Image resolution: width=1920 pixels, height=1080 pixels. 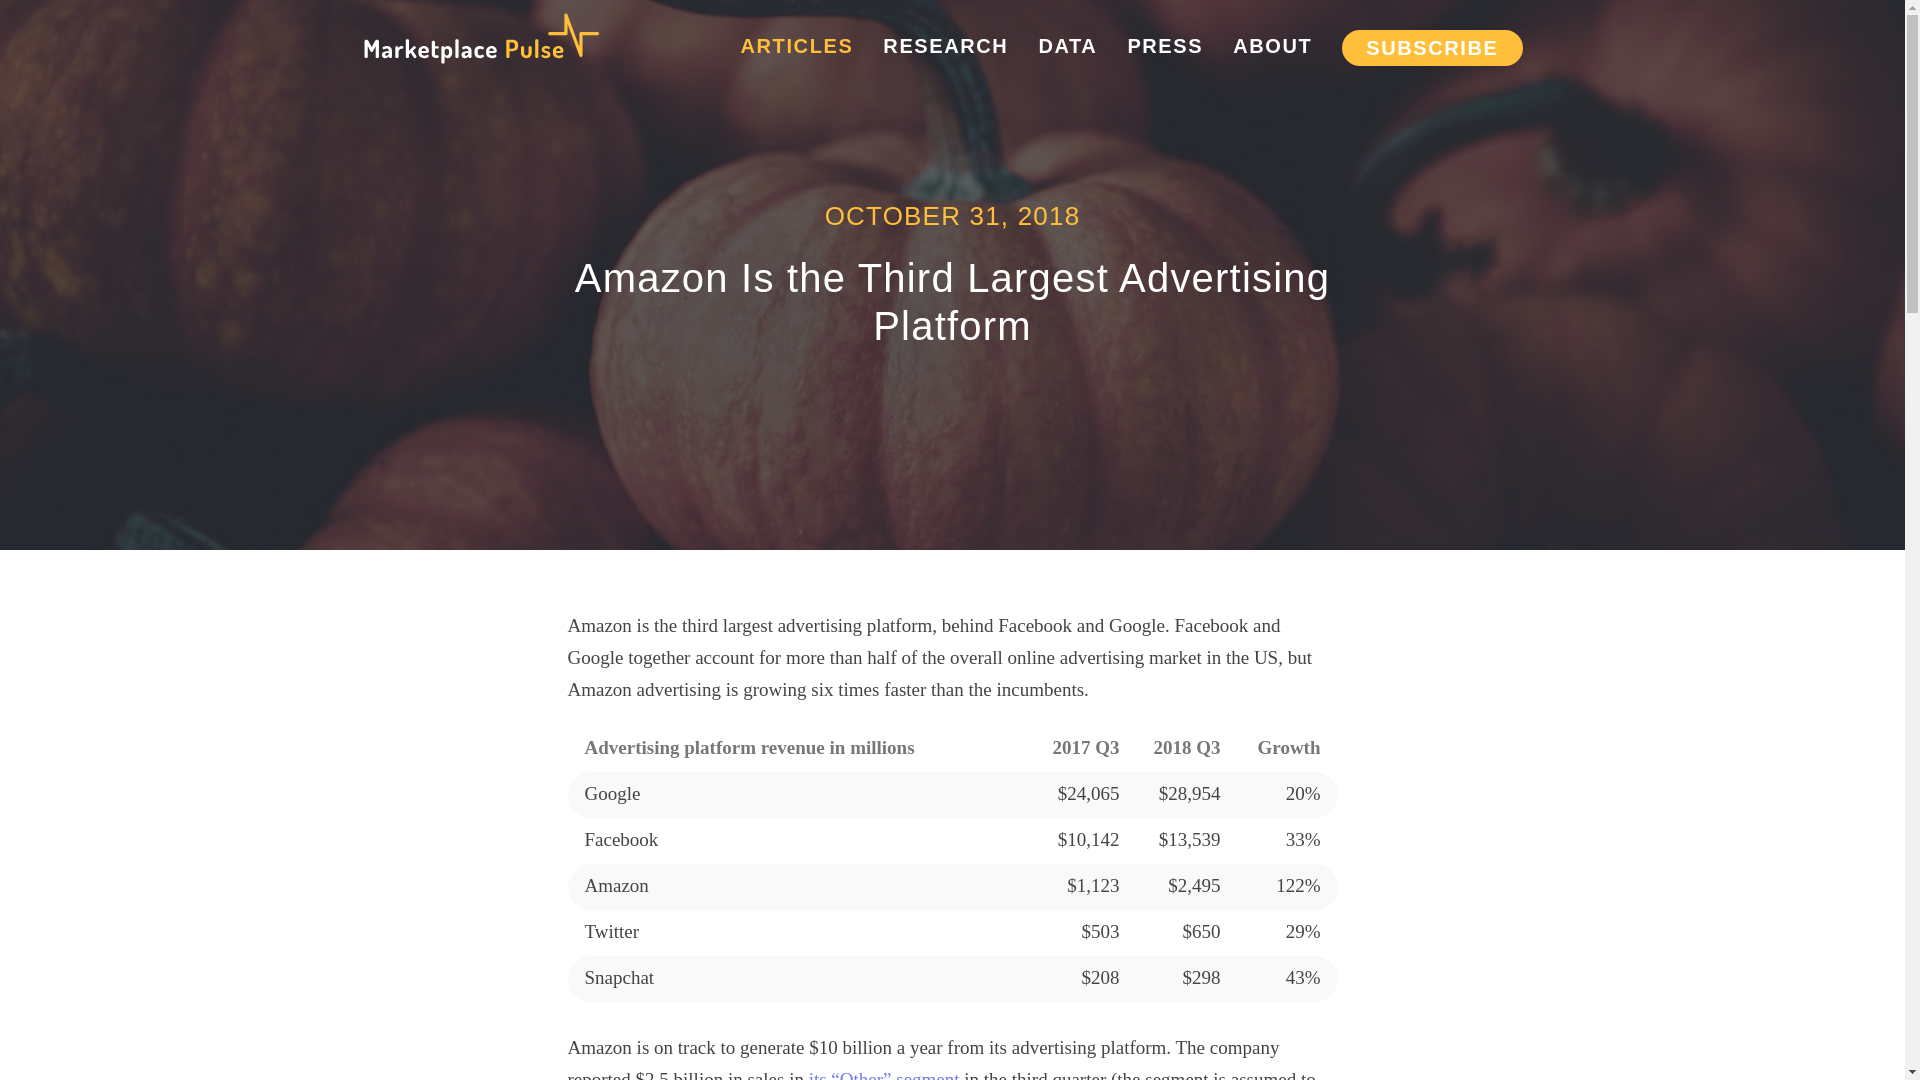 I want to click on SUBSCRIBE, so click(x=1432, y=48).